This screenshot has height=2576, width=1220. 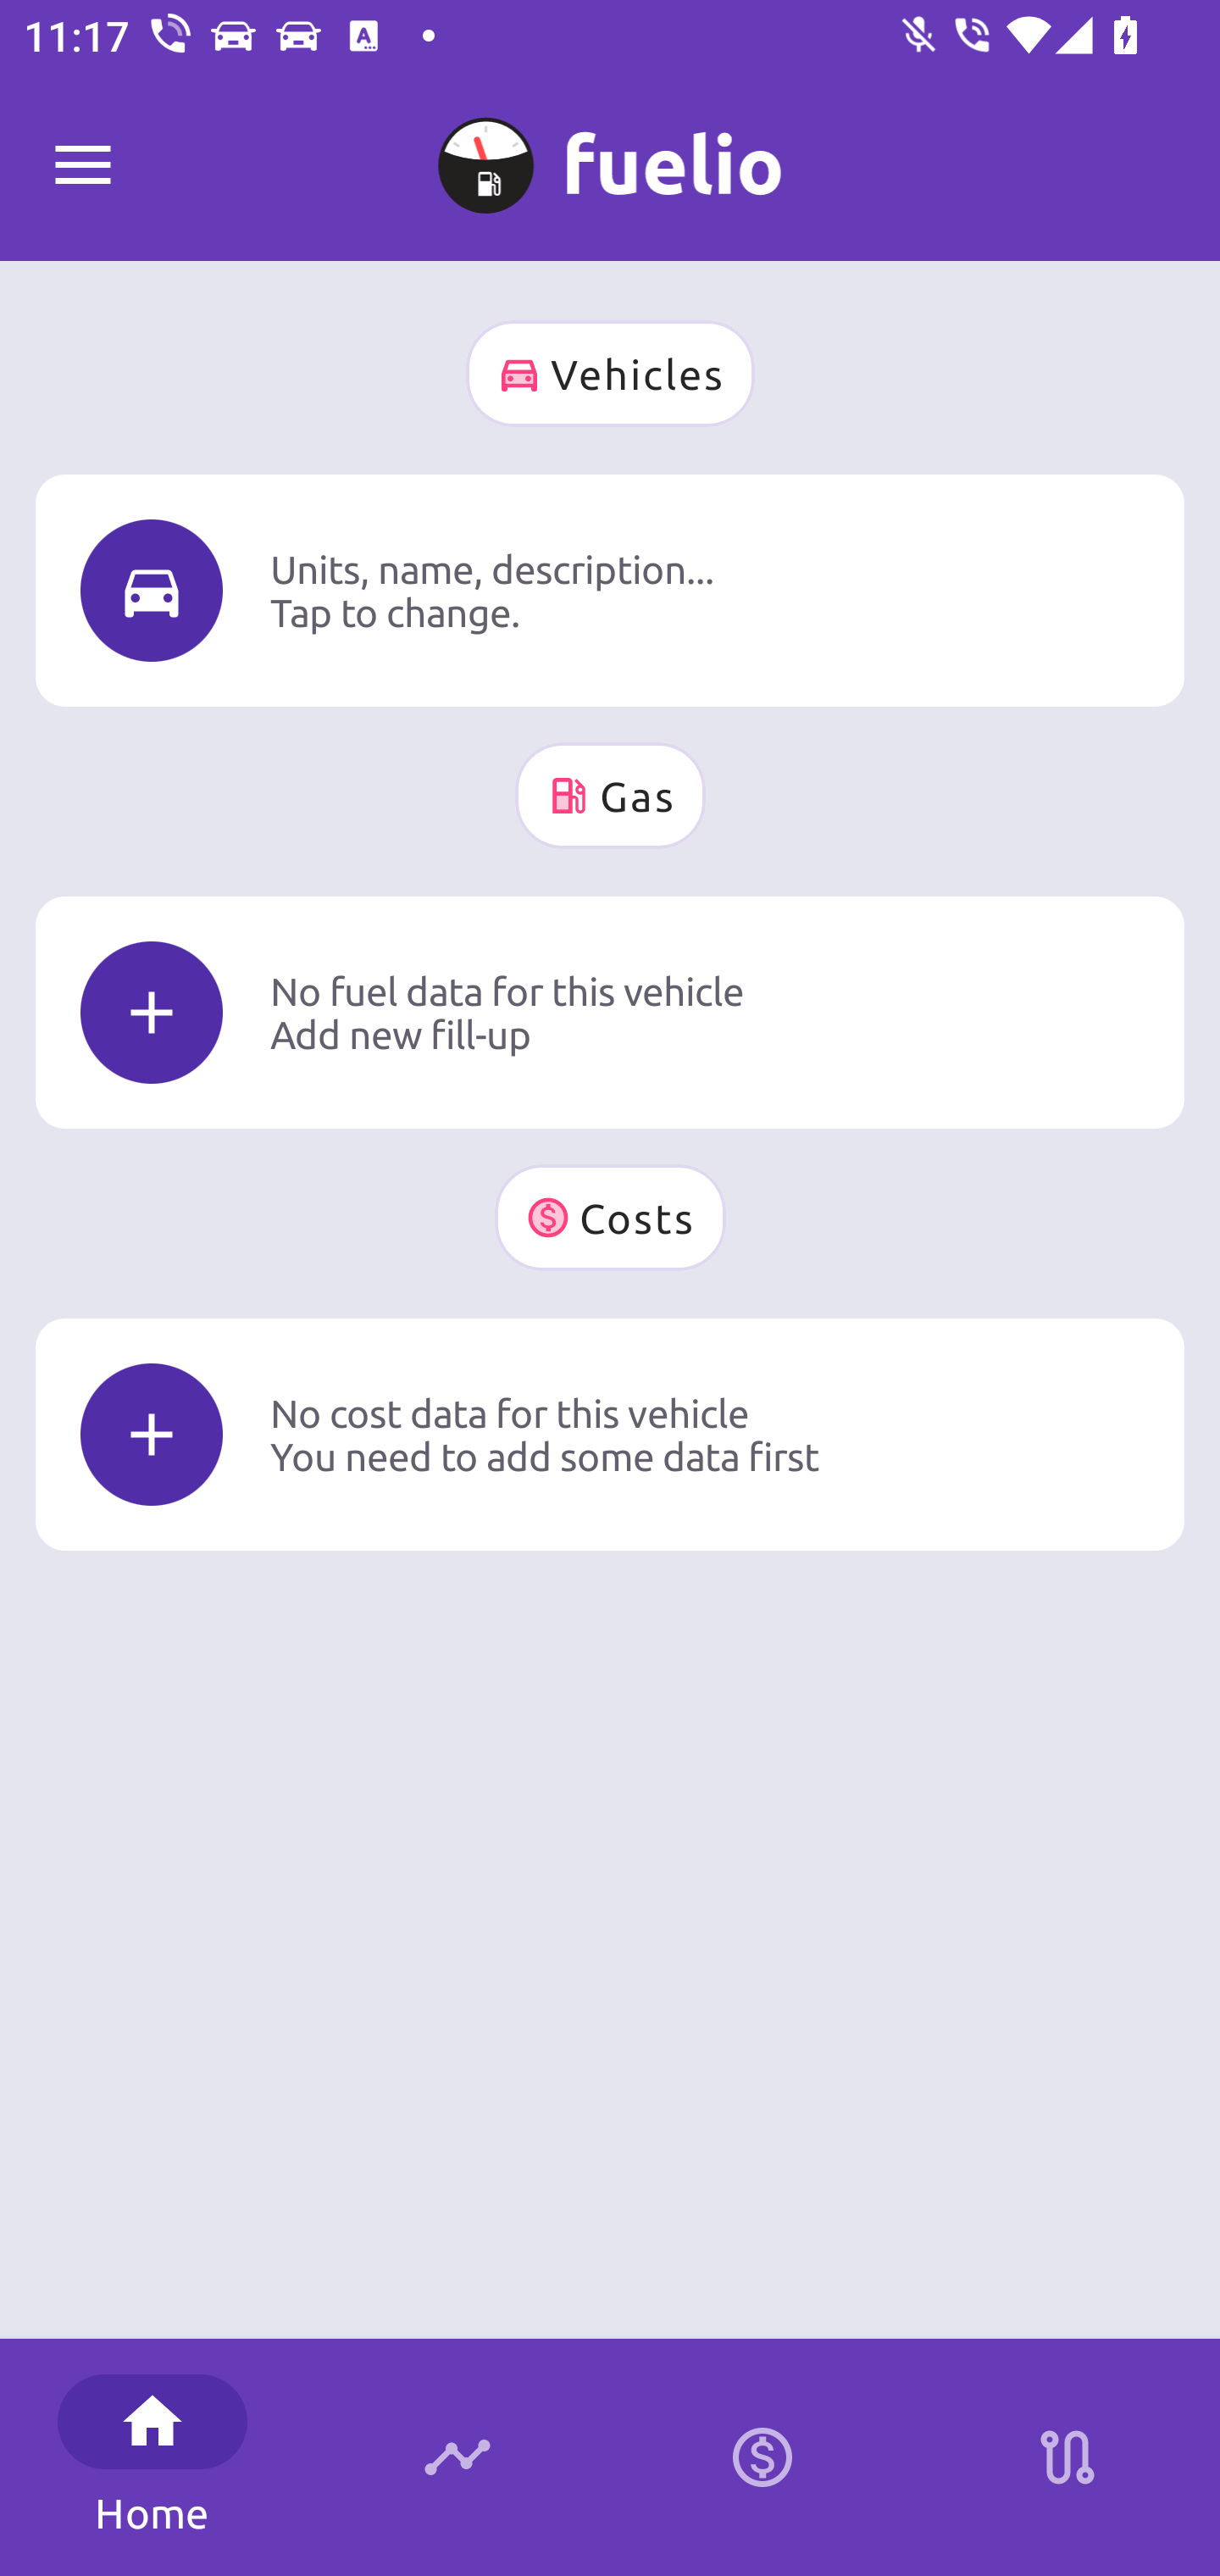 I want to click on Calculator, so click(x=762, y=2457).